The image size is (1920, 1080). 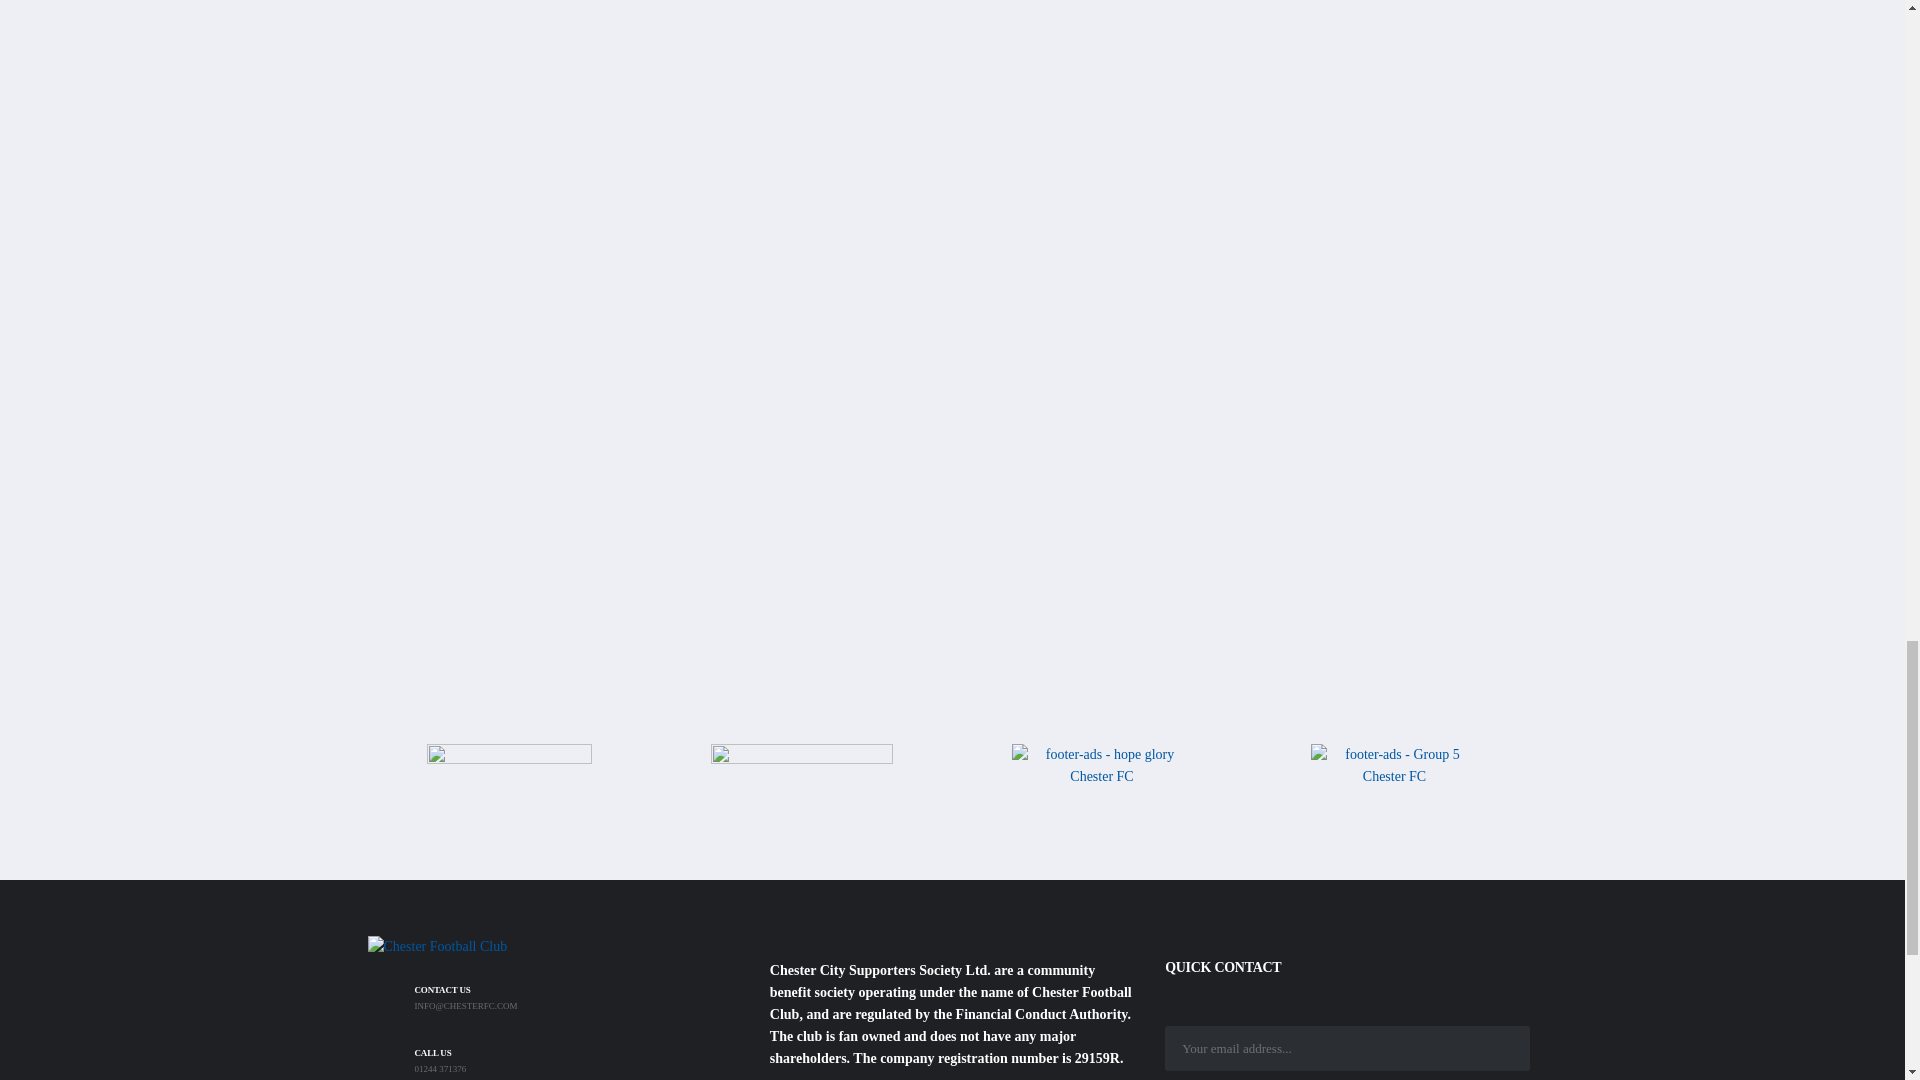 I want to click on Group 5 photo, so click(x=1394, y=778).